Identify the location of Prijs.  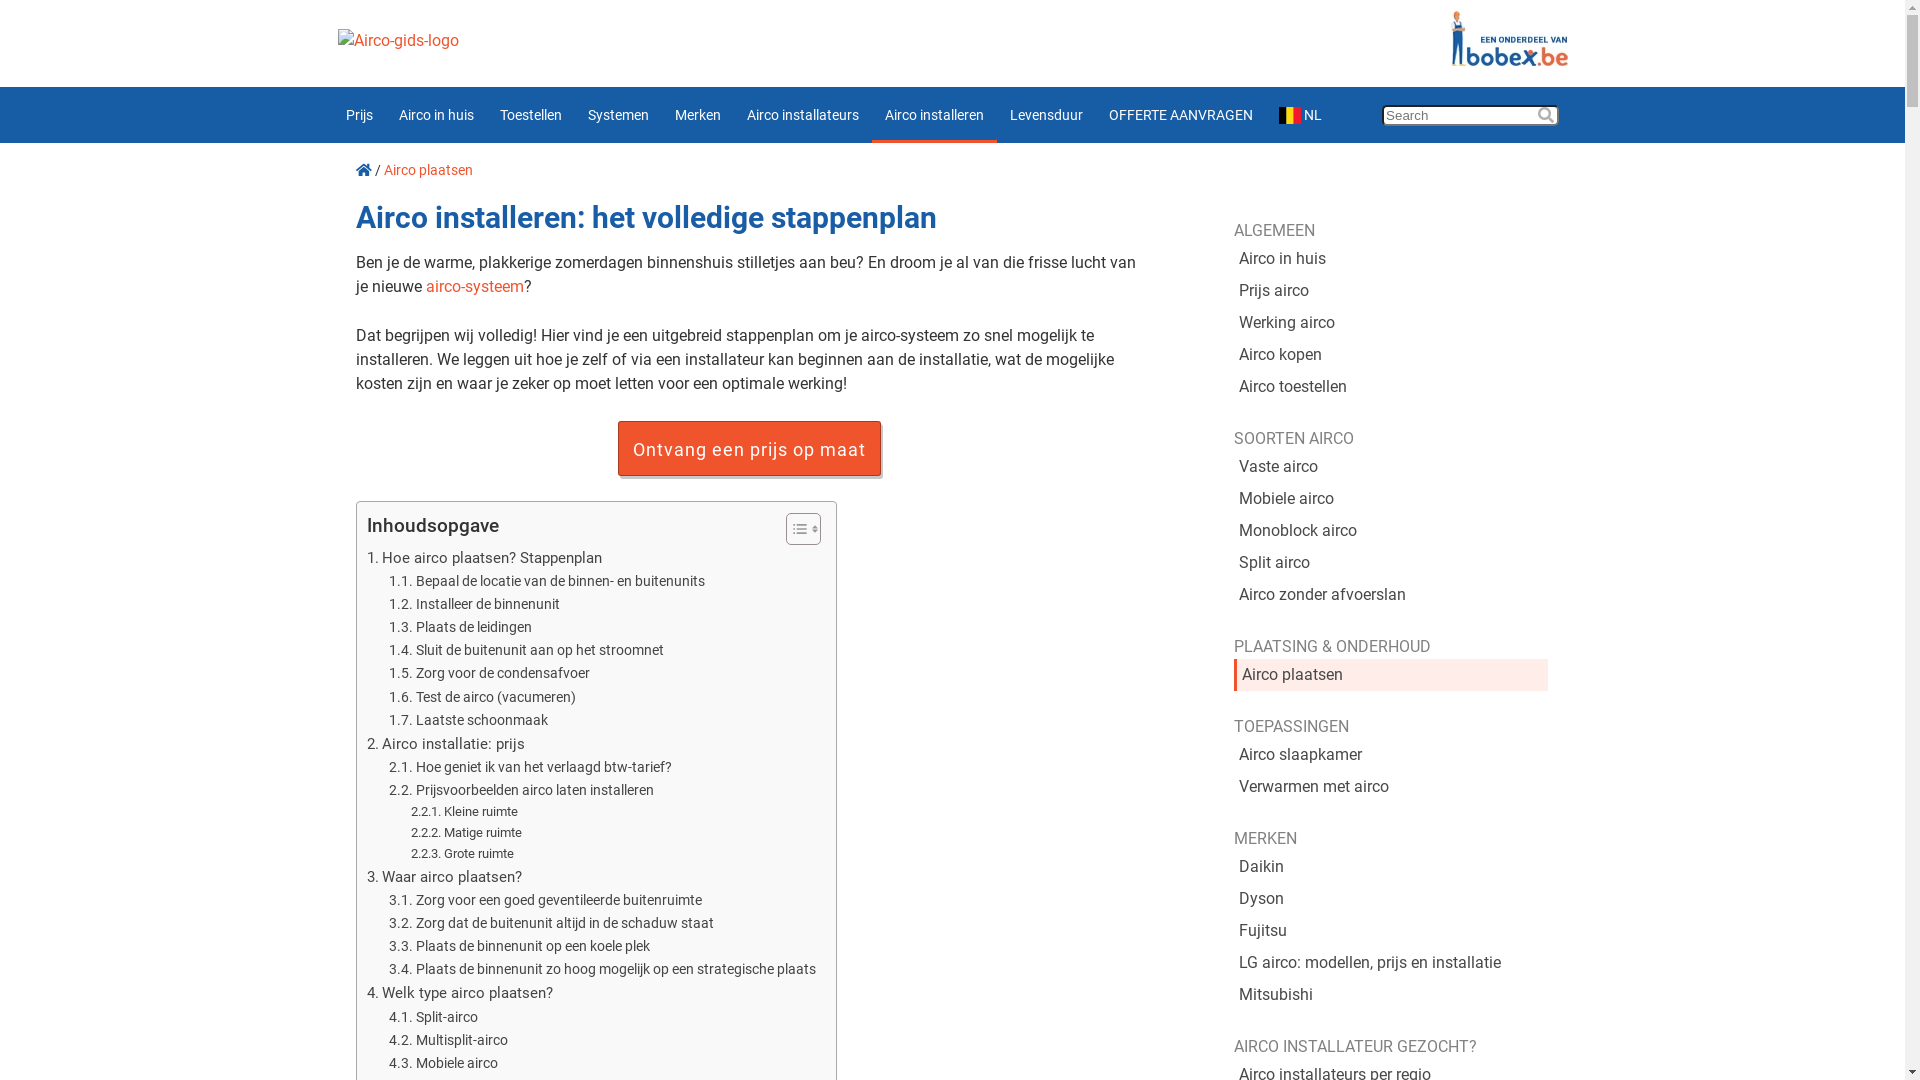
(358, 115).